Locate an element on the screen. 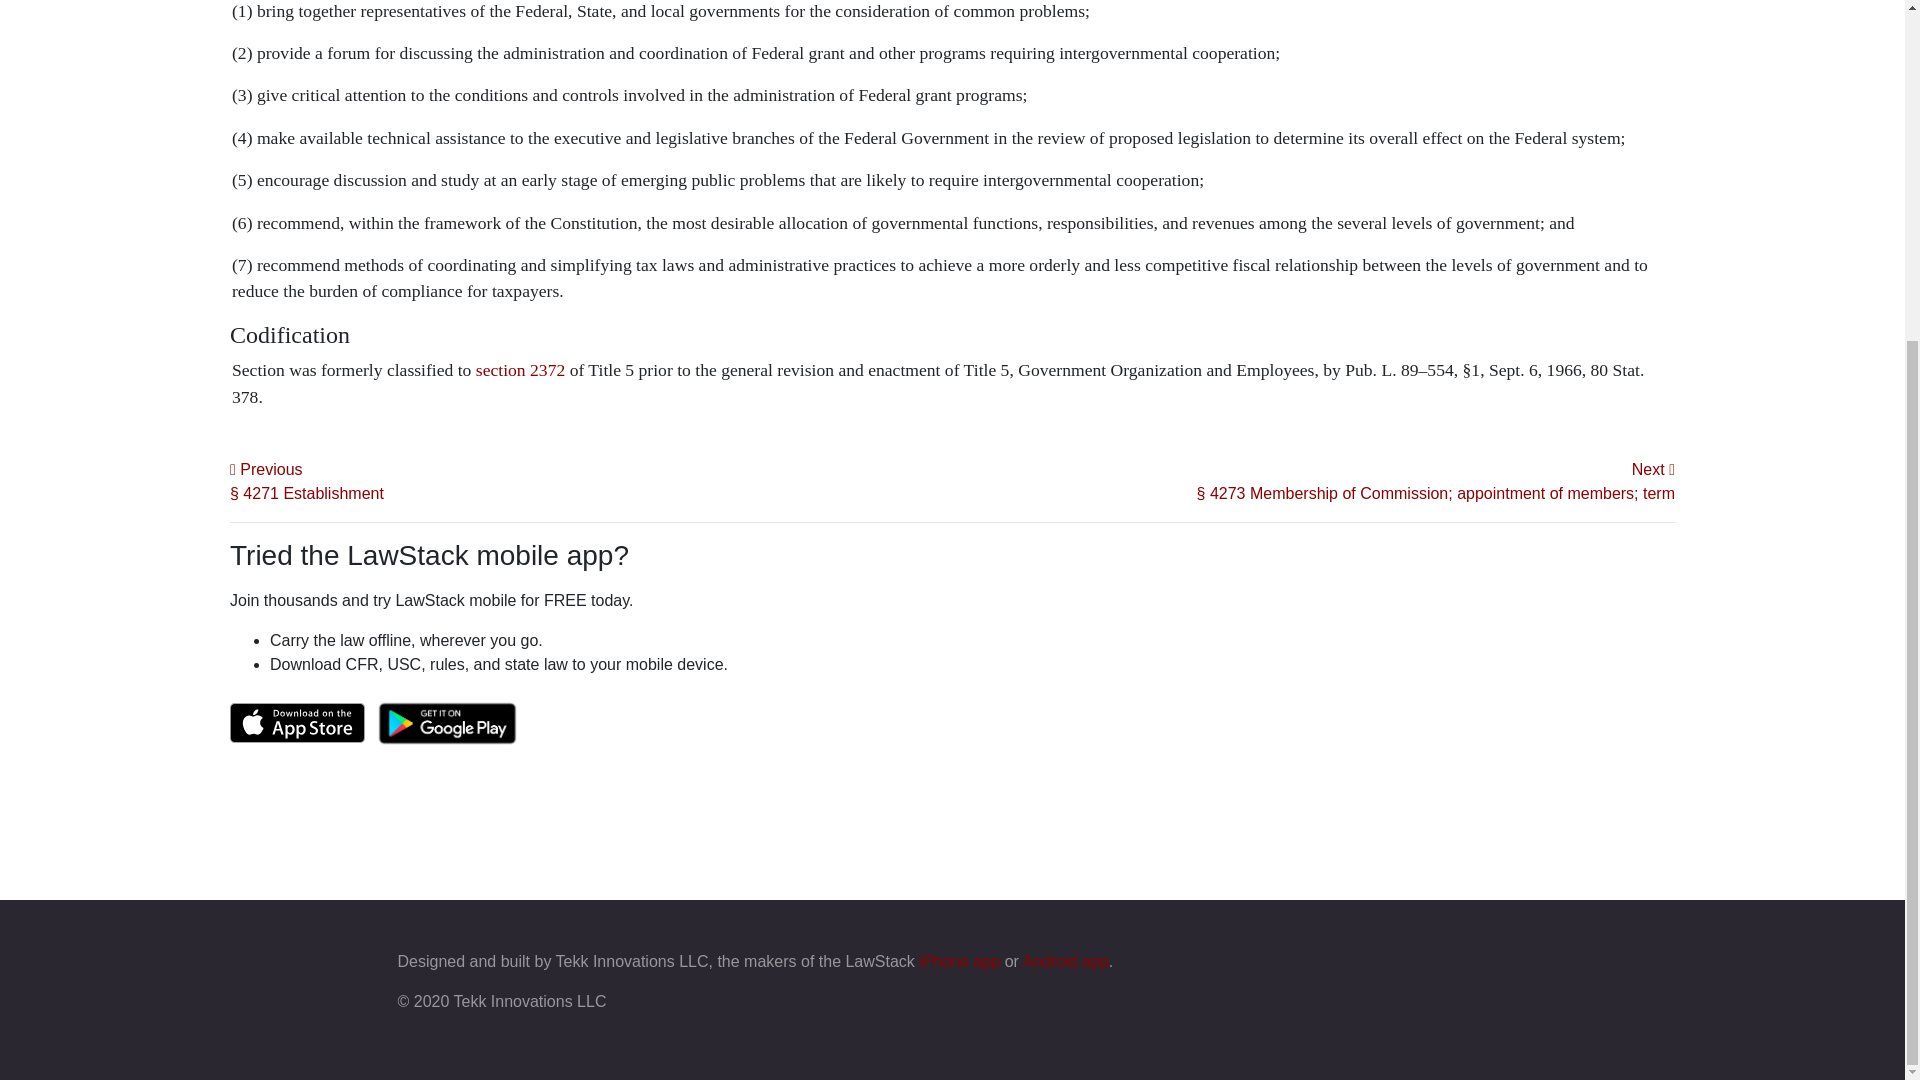 The height and width of the screenshot is (1080, 1920). iPhone app is located at coordinates (960, 960).